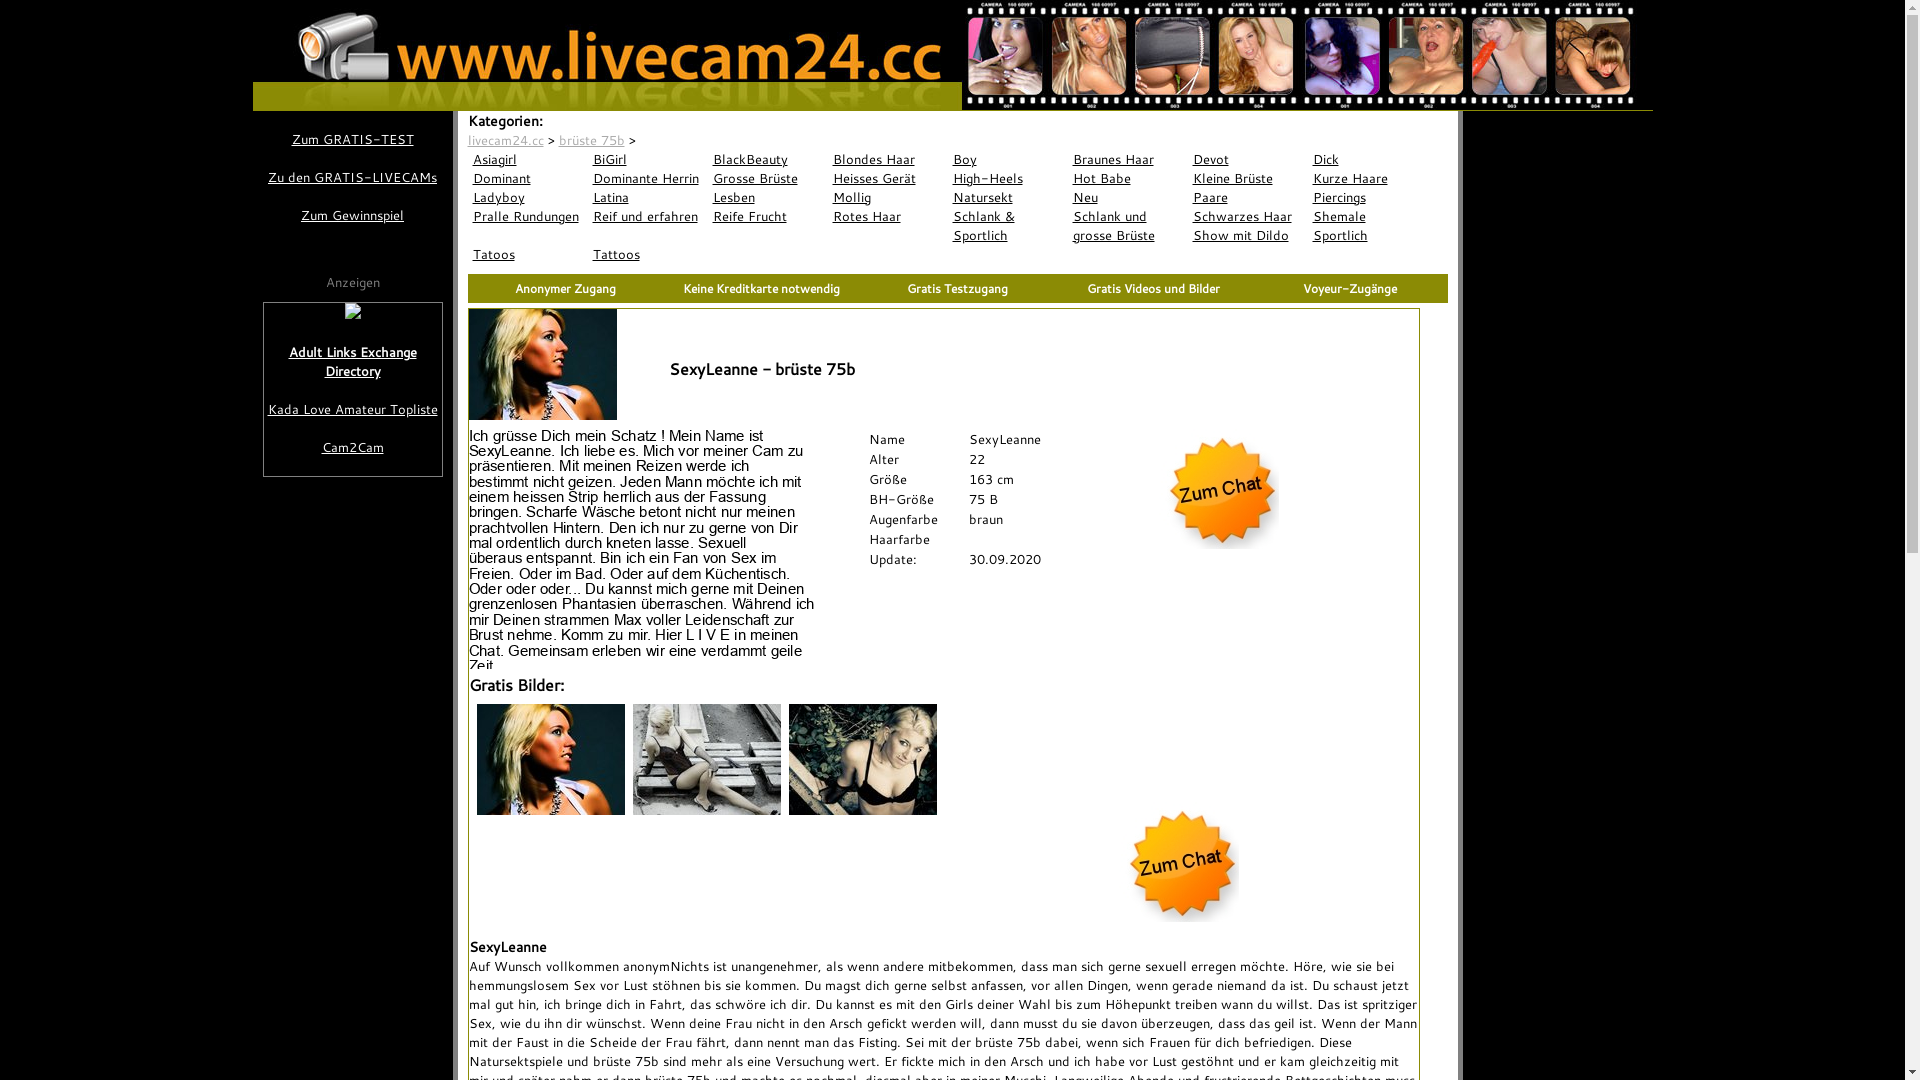 This screenshot has height=1080, width=1920. Describe the element at coordinates (528, 160) in the screenshot. I see `Asiagirl` at that location.